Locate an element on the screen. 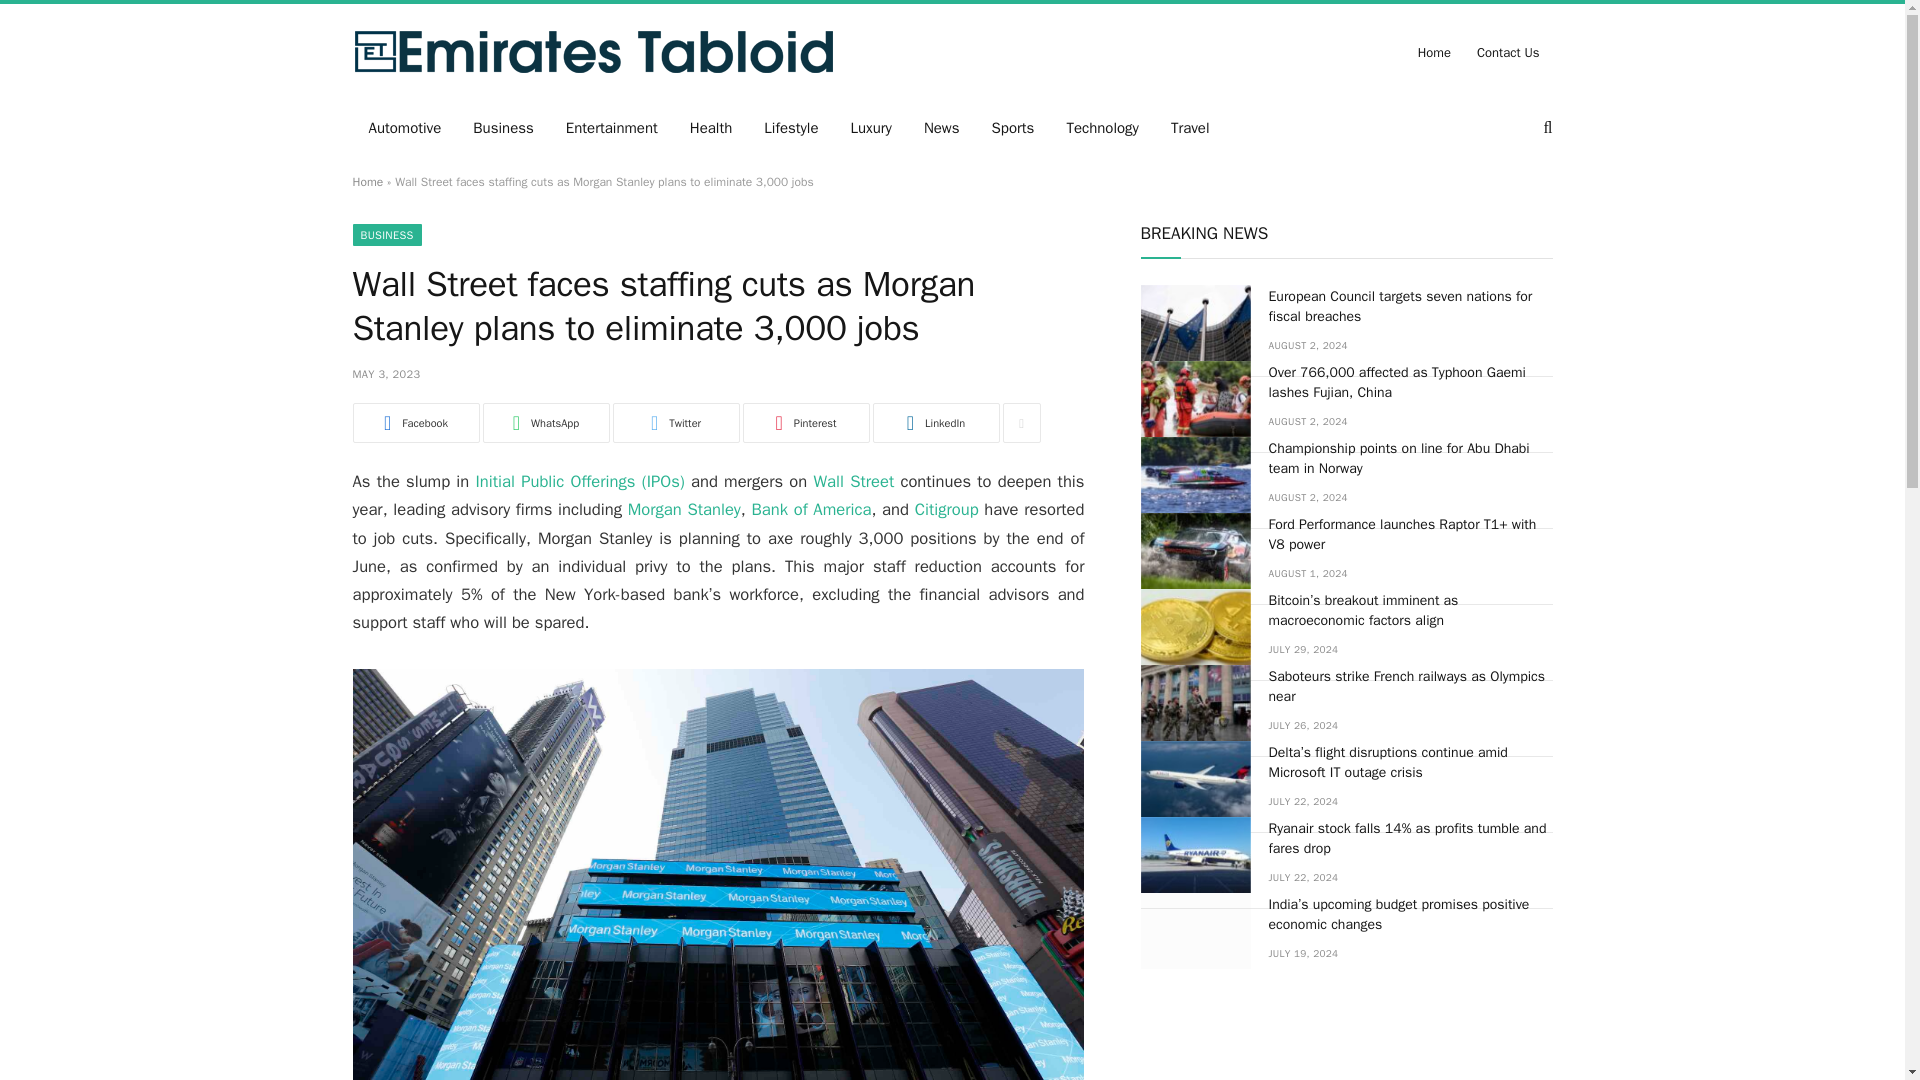 The height and width of the screenshot is (1080, 1920). Automotive is located at coordinates (404, 128).